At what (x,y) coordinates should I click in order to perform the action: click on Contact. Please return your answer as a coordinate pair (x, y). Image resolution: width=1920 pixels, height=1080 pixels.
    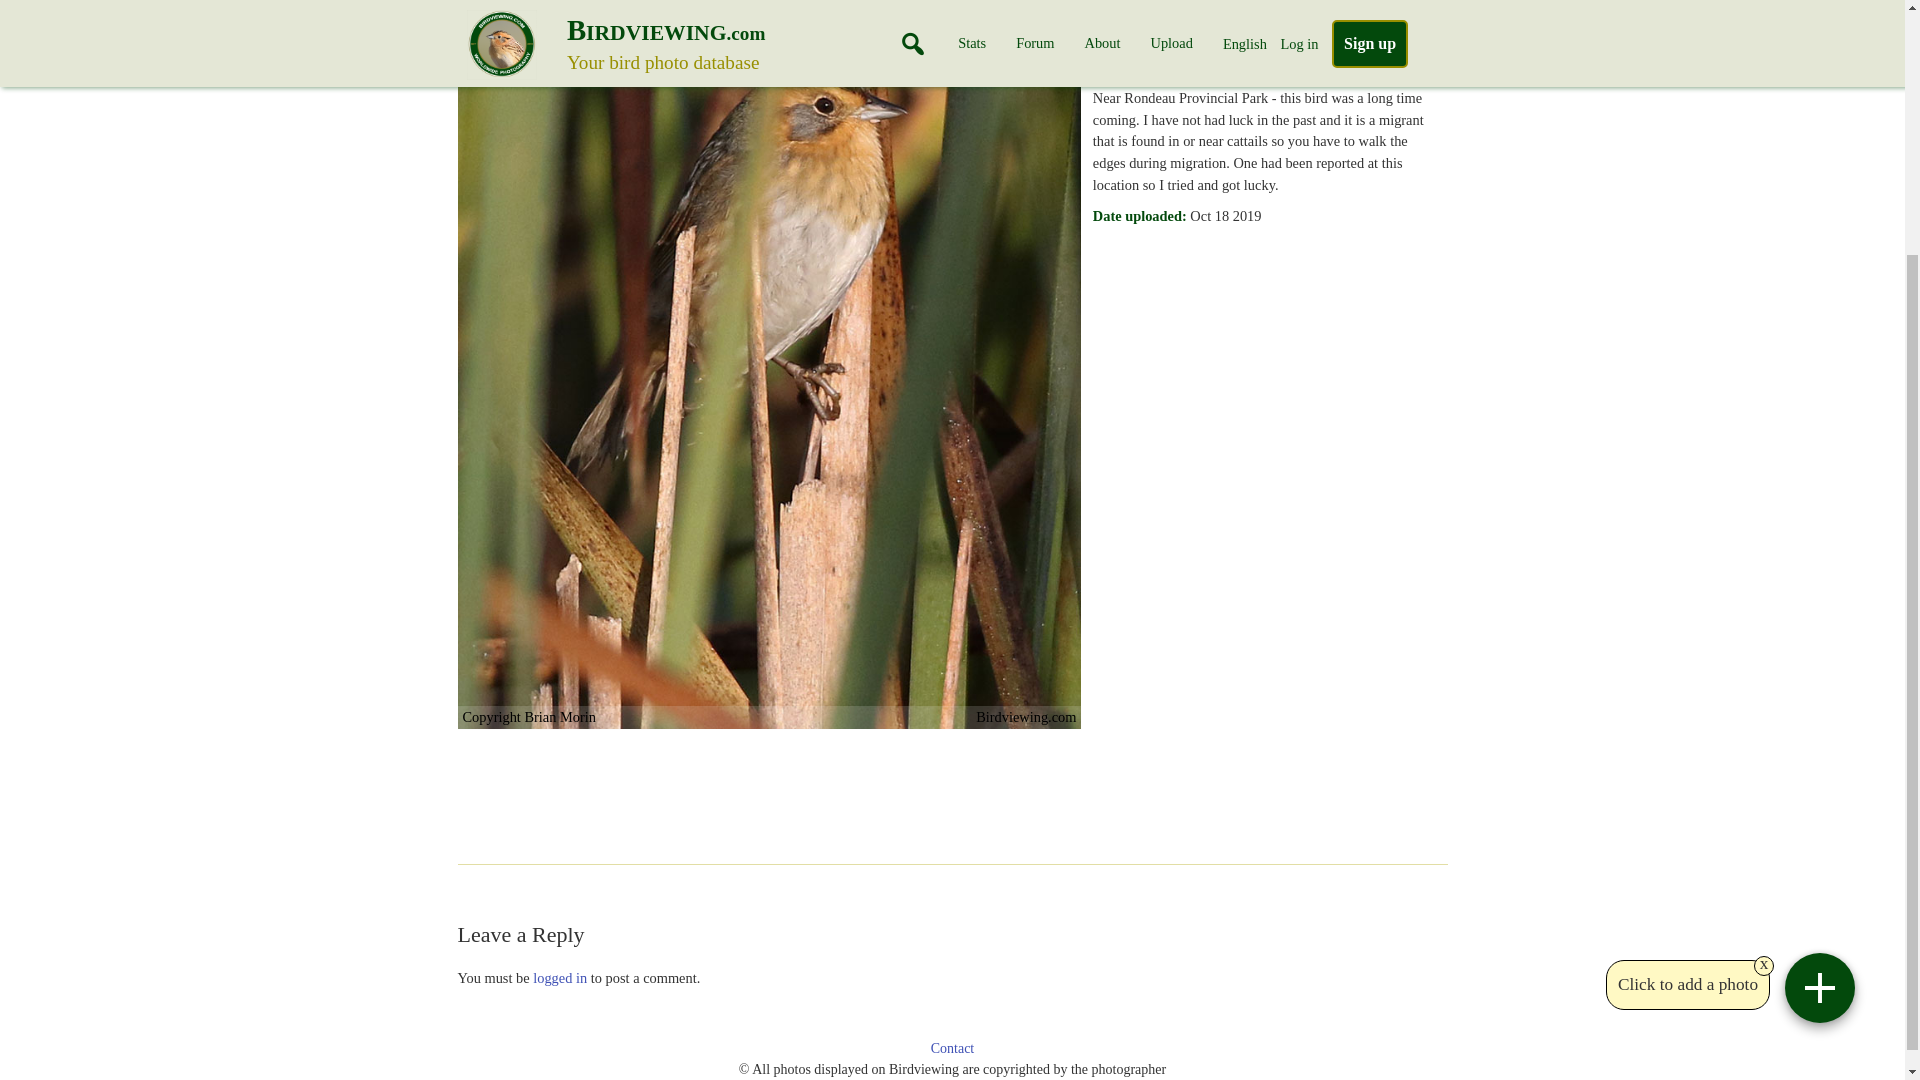
    Looking at the image, I should click on (953, 1048).